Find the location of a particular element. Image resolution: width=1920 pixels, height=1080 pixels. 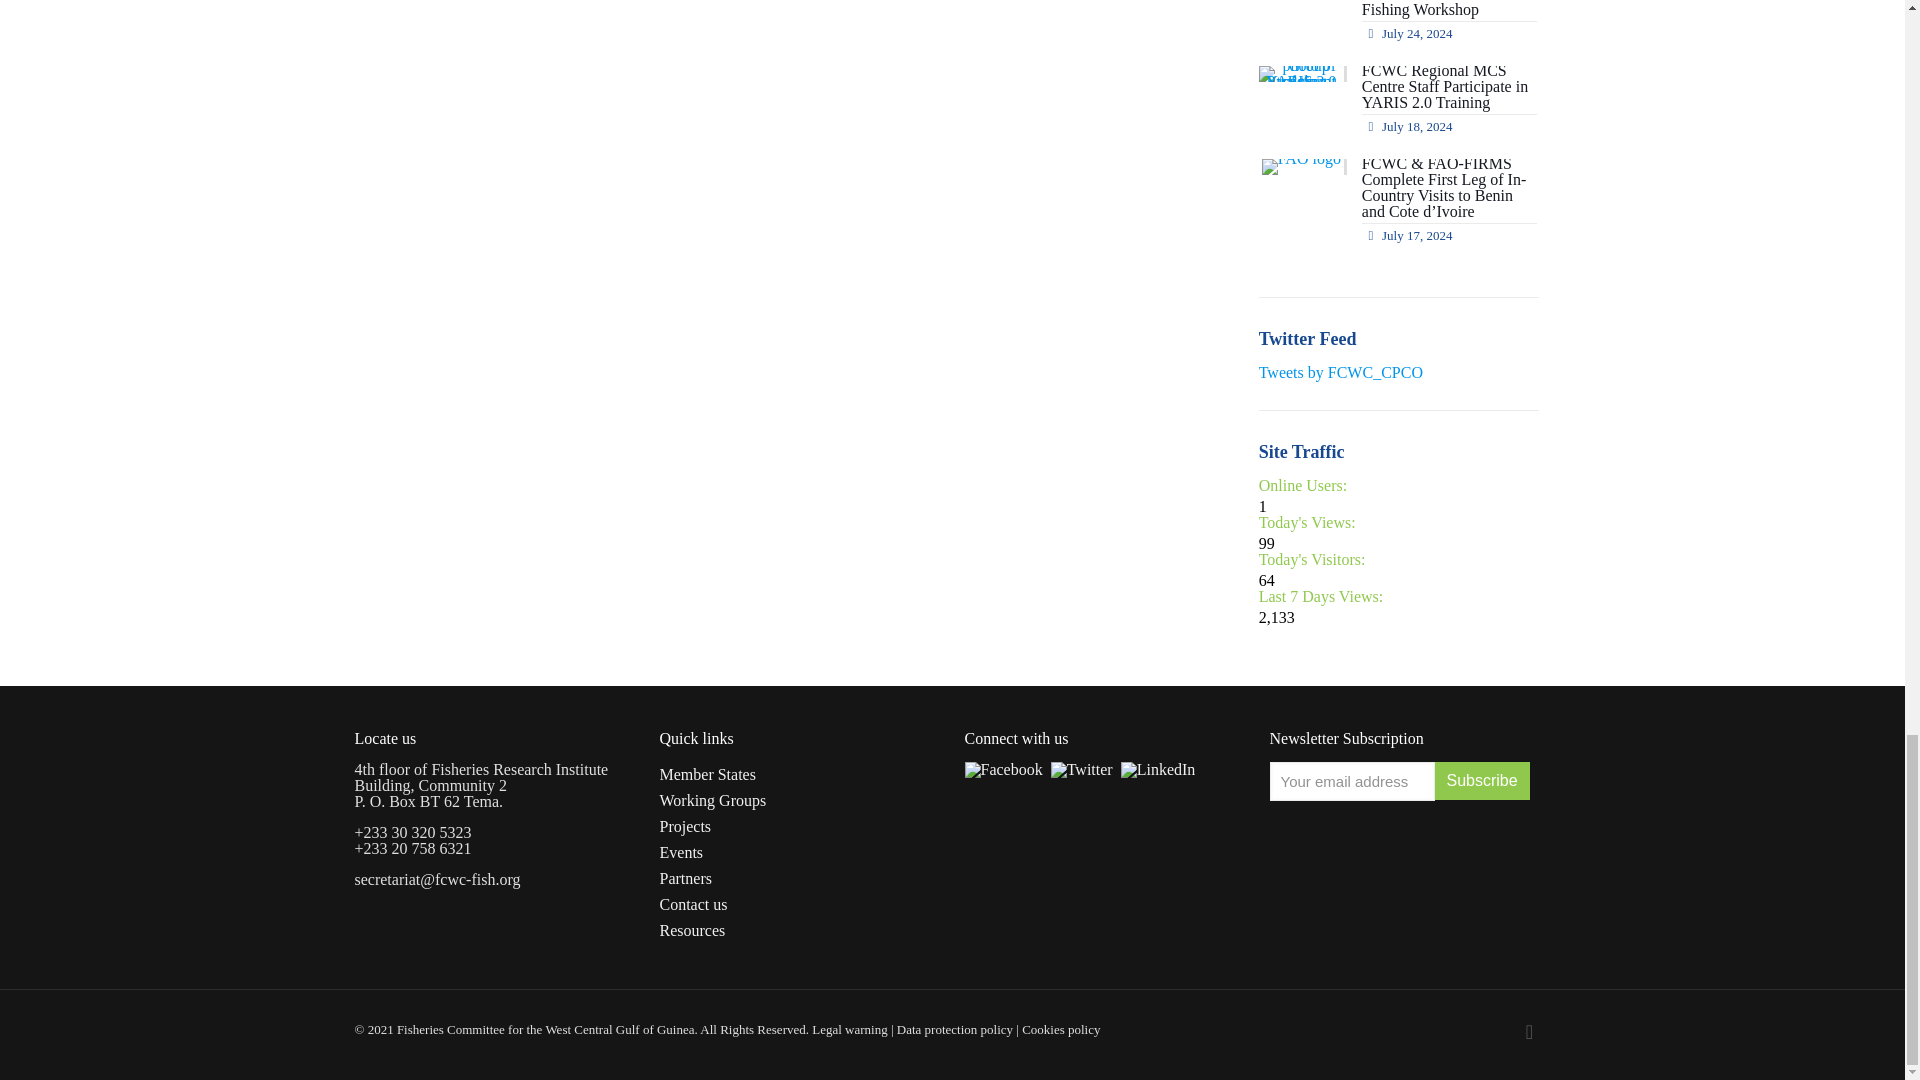

Subscribe is located at coordinates (1481, 781).